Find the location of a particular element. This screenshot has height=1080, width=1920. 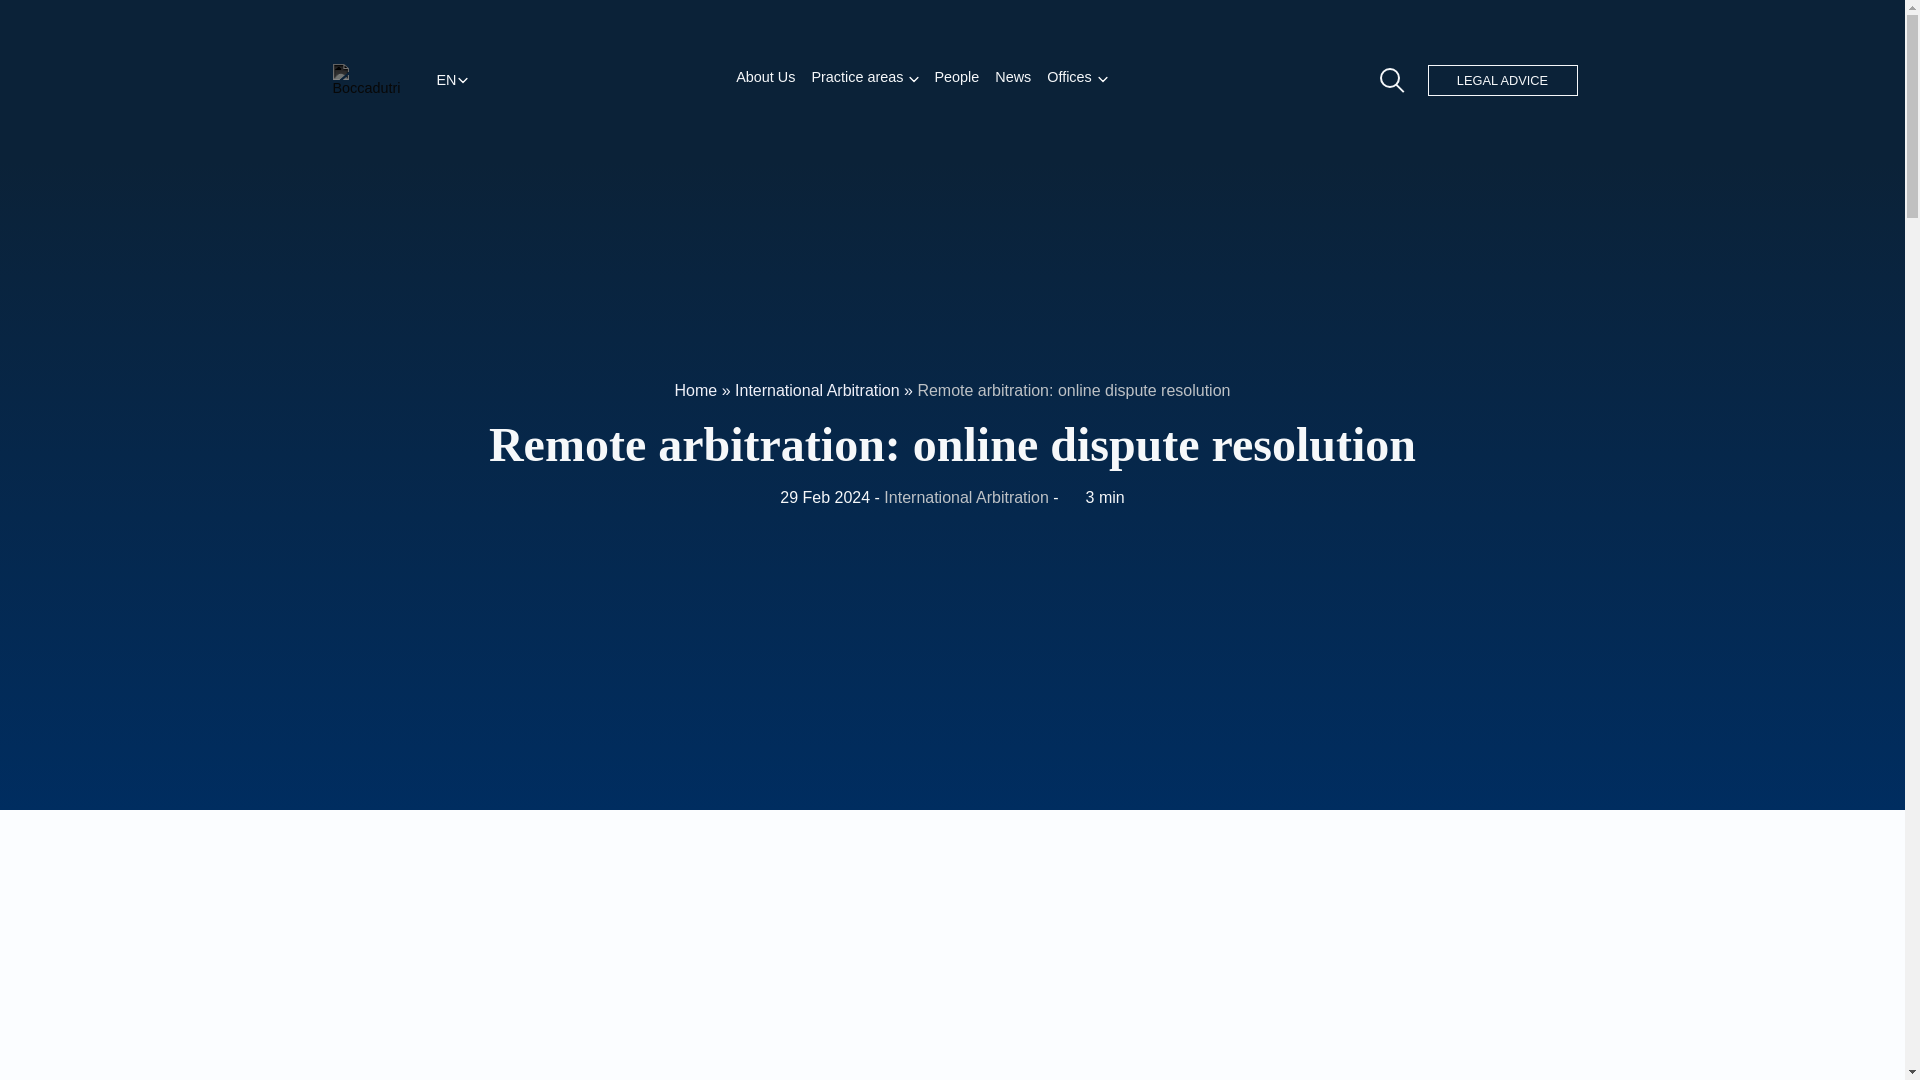

Practice areas is located at coordinates (856, 78).